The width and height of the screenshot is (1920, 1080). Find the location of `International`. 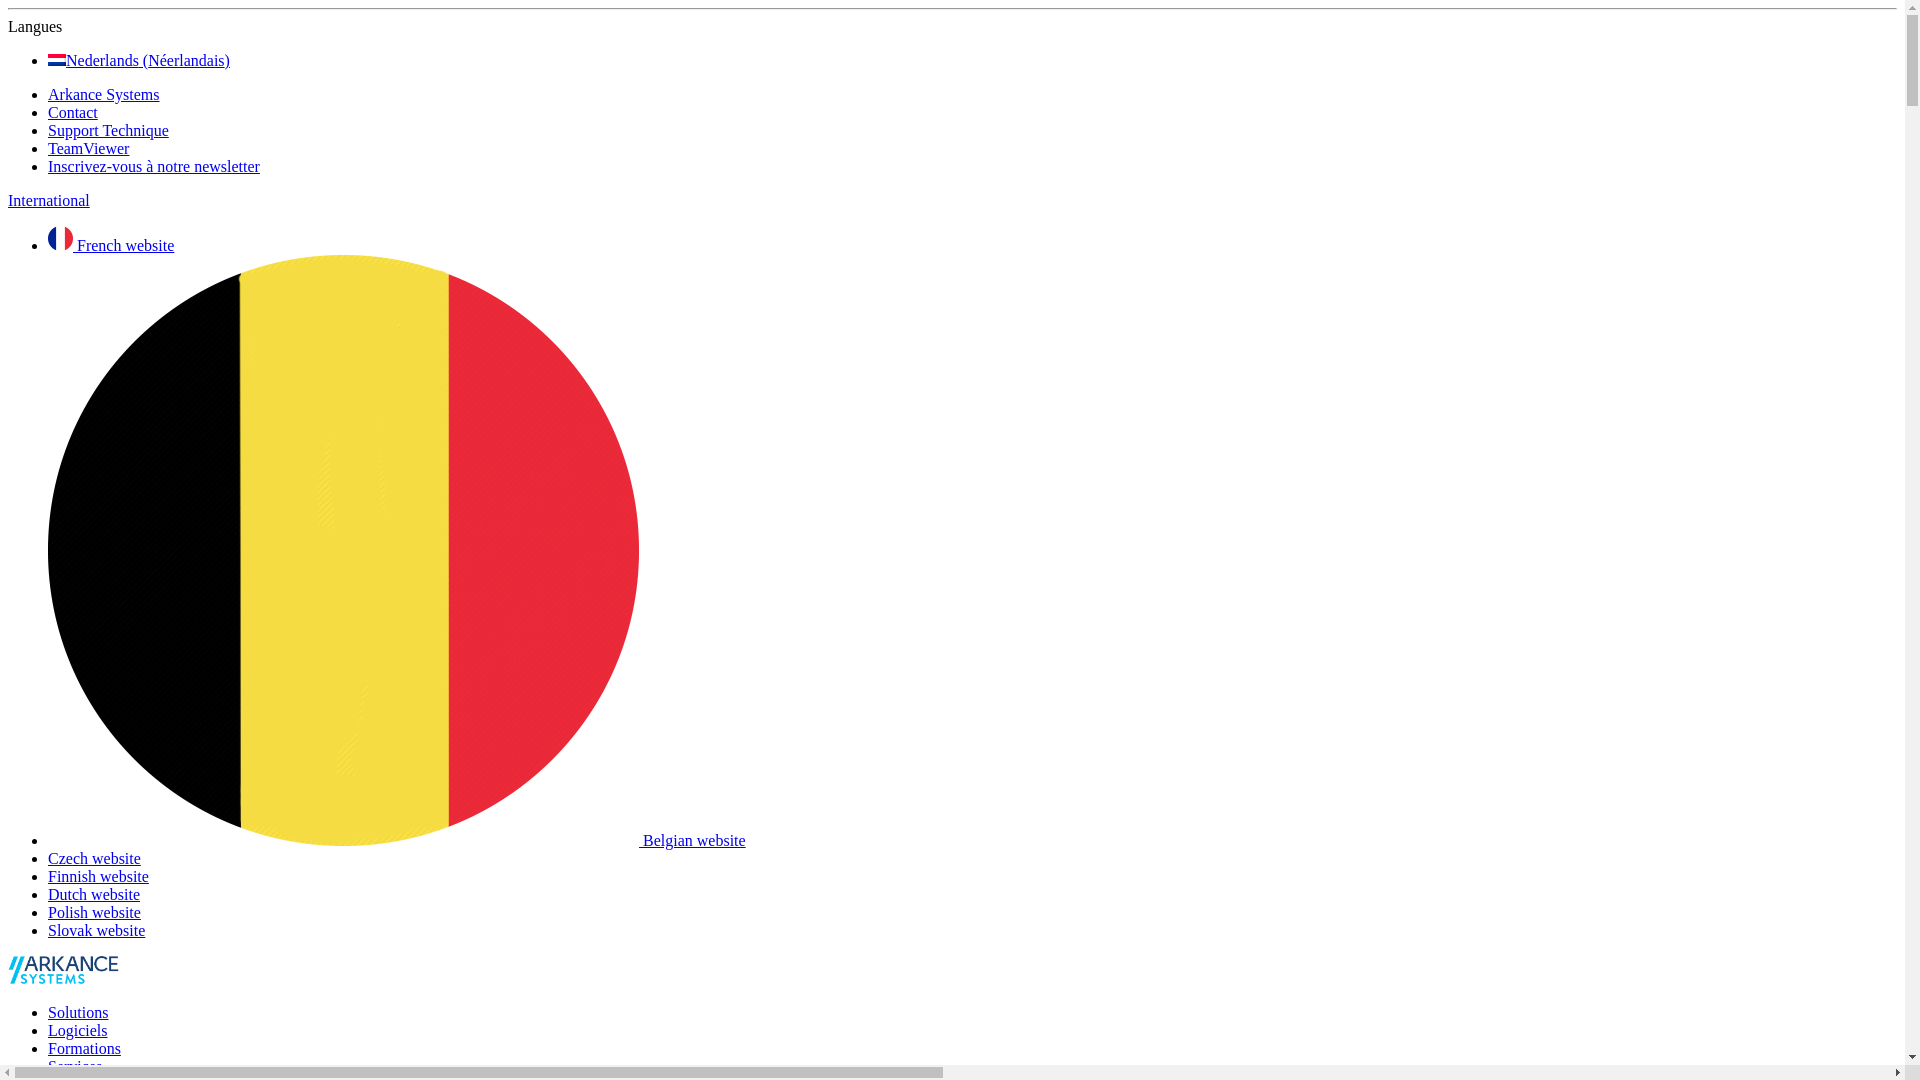

International is located at coordinates (49, 200).